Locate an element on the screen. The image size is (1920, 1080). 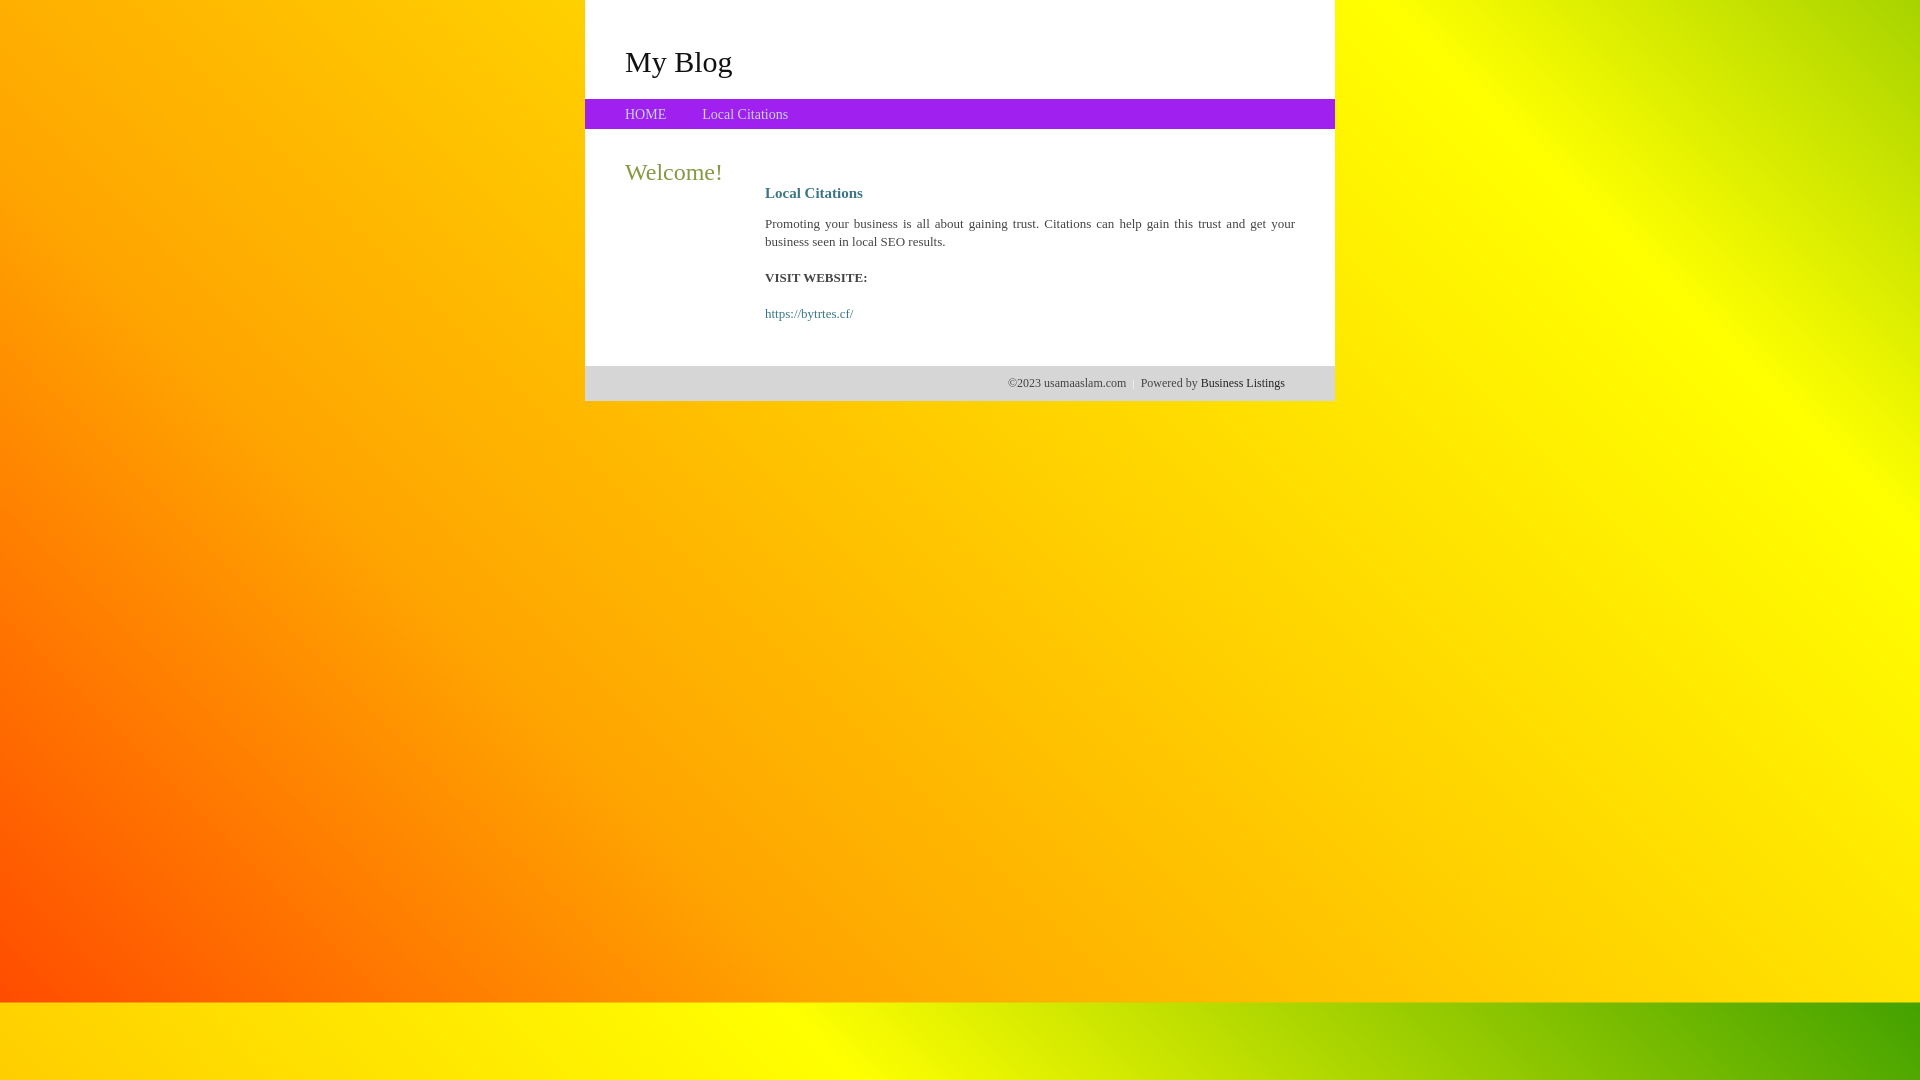
https://bytrtes.cf/ is located at coordinates (809, 314).